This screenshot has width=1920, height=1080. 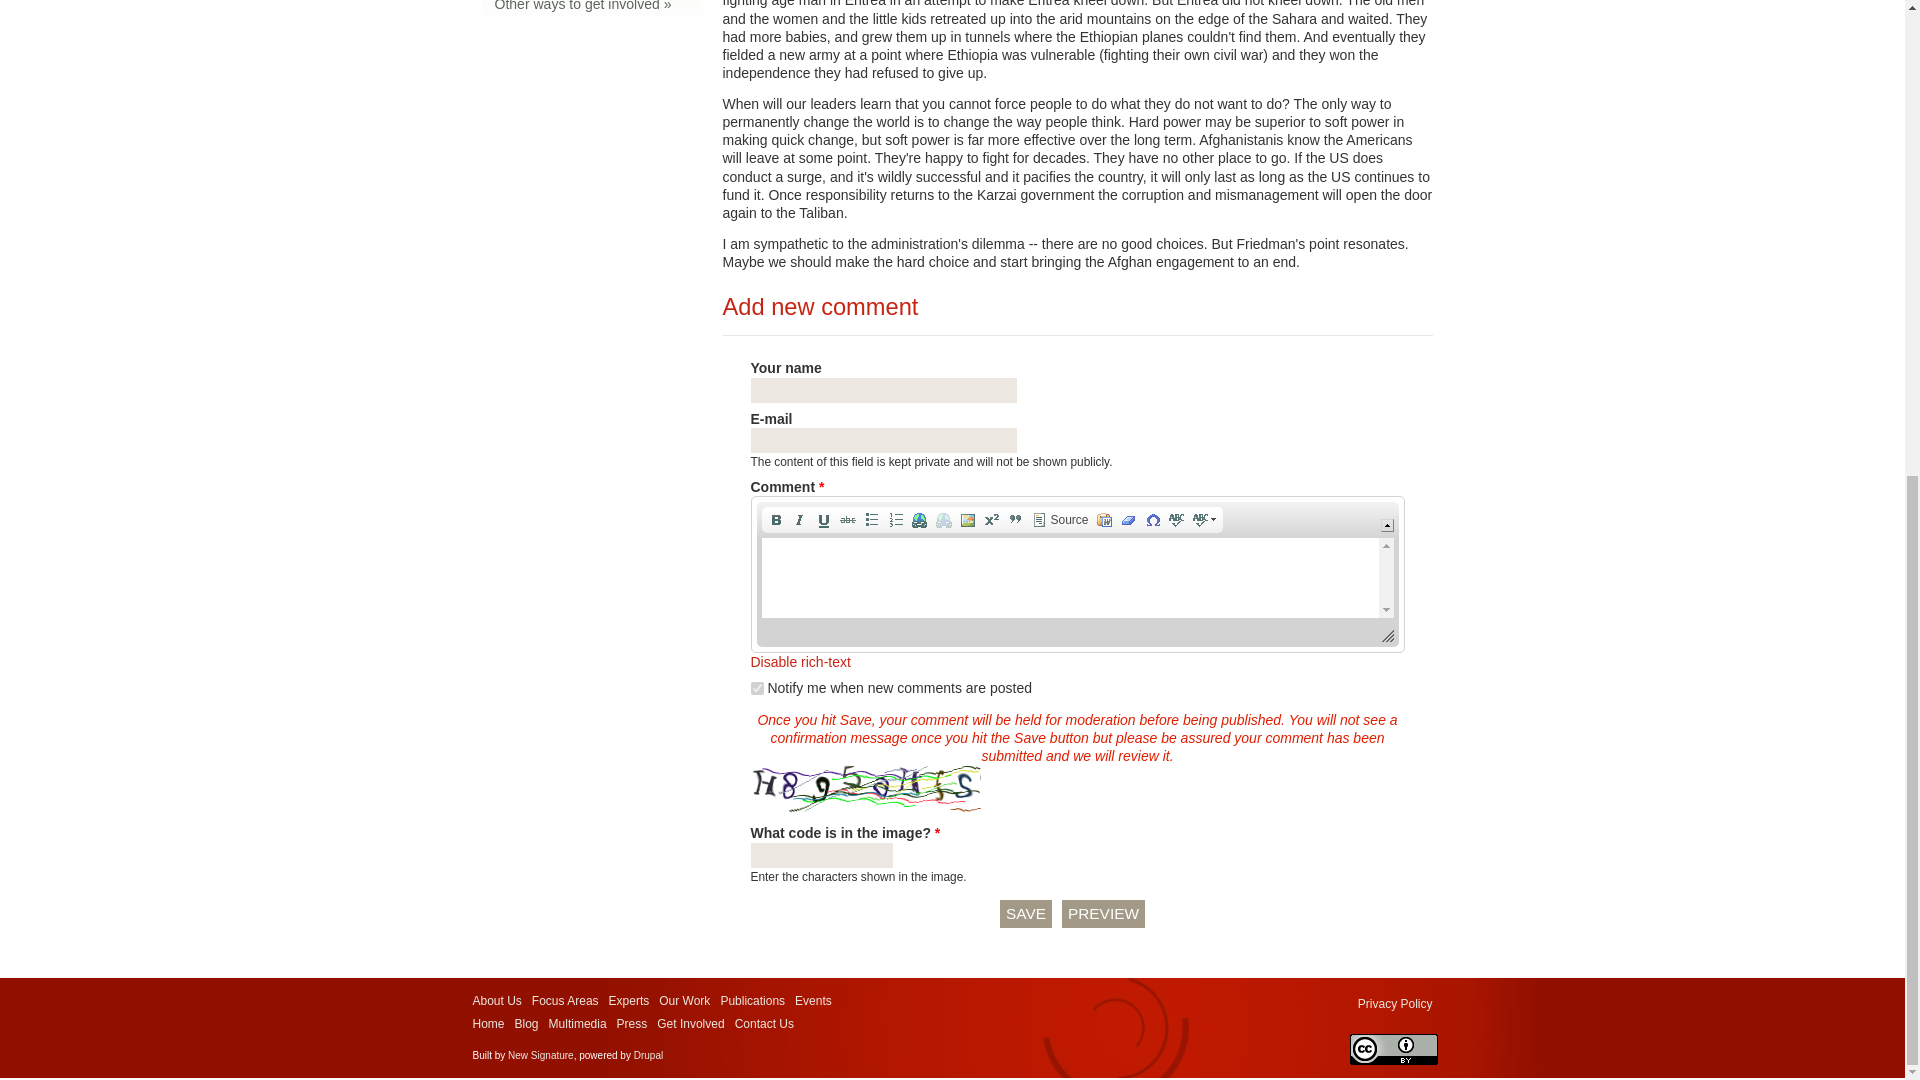 What do you see at coordinates (821, 486) in the screenshot?
I see `This field is required.` at bounding box center [821, 486].